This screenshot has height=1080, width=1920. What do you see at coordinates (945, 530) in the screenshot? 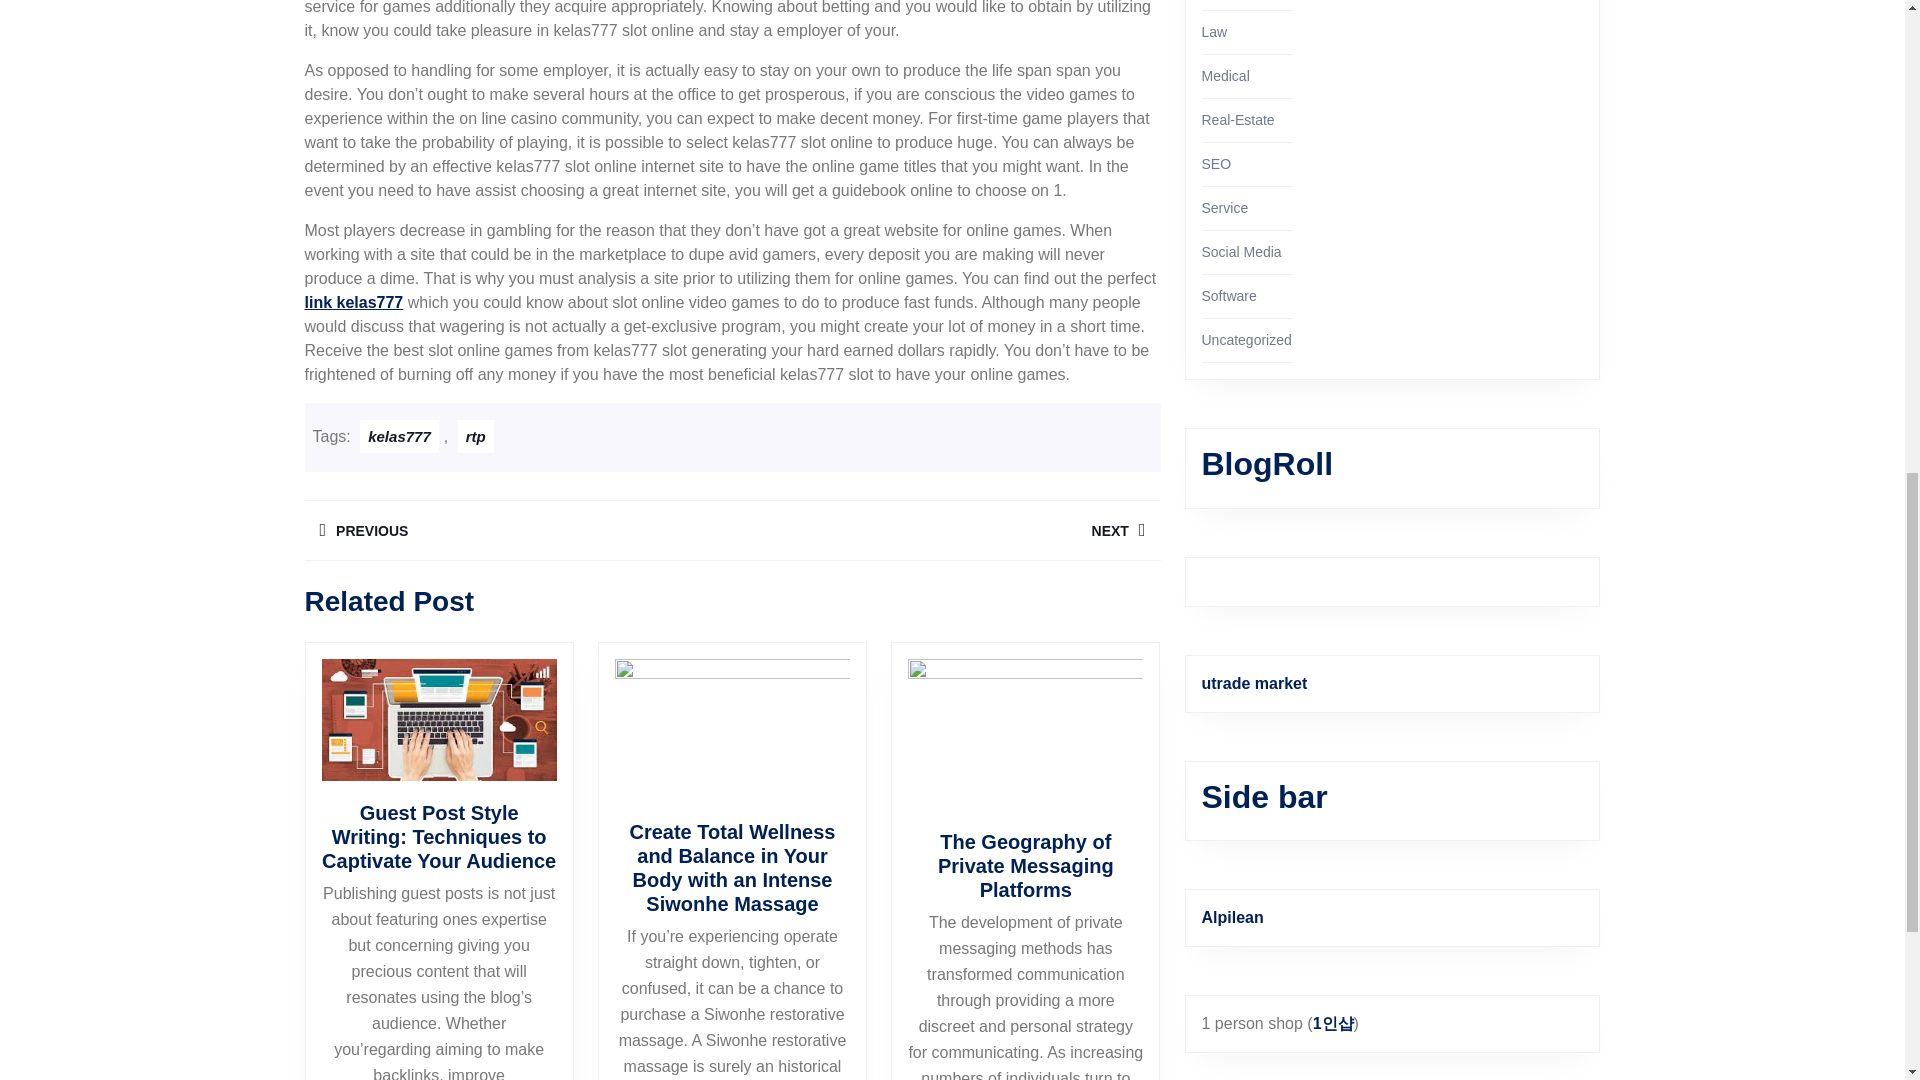
I see `rtp` at bounding box center [945, 530].